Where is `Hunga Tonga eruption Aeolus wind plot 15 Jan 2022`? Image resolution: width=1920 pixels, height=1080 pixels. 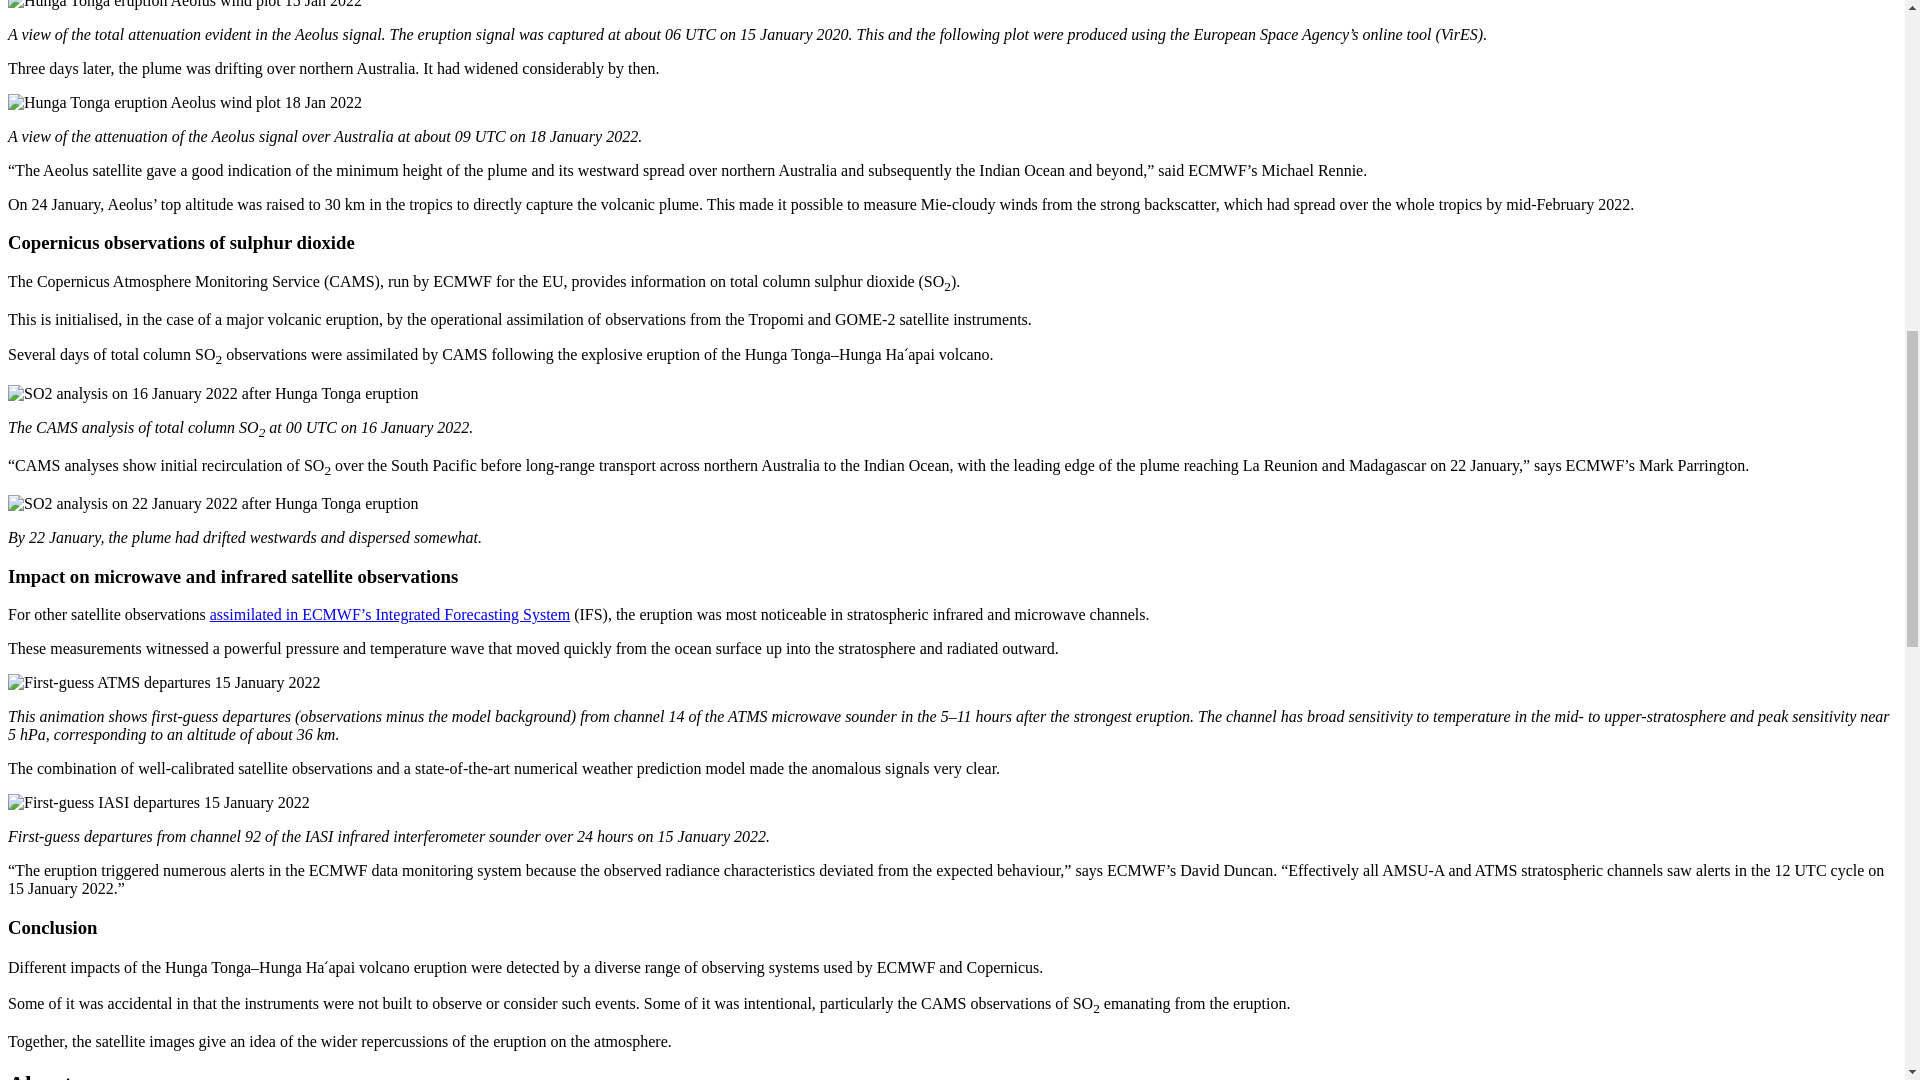
Hunga Tonga eruption Aeolus wind plot 15 Jan 2022 is located at coordinates (184, 4).